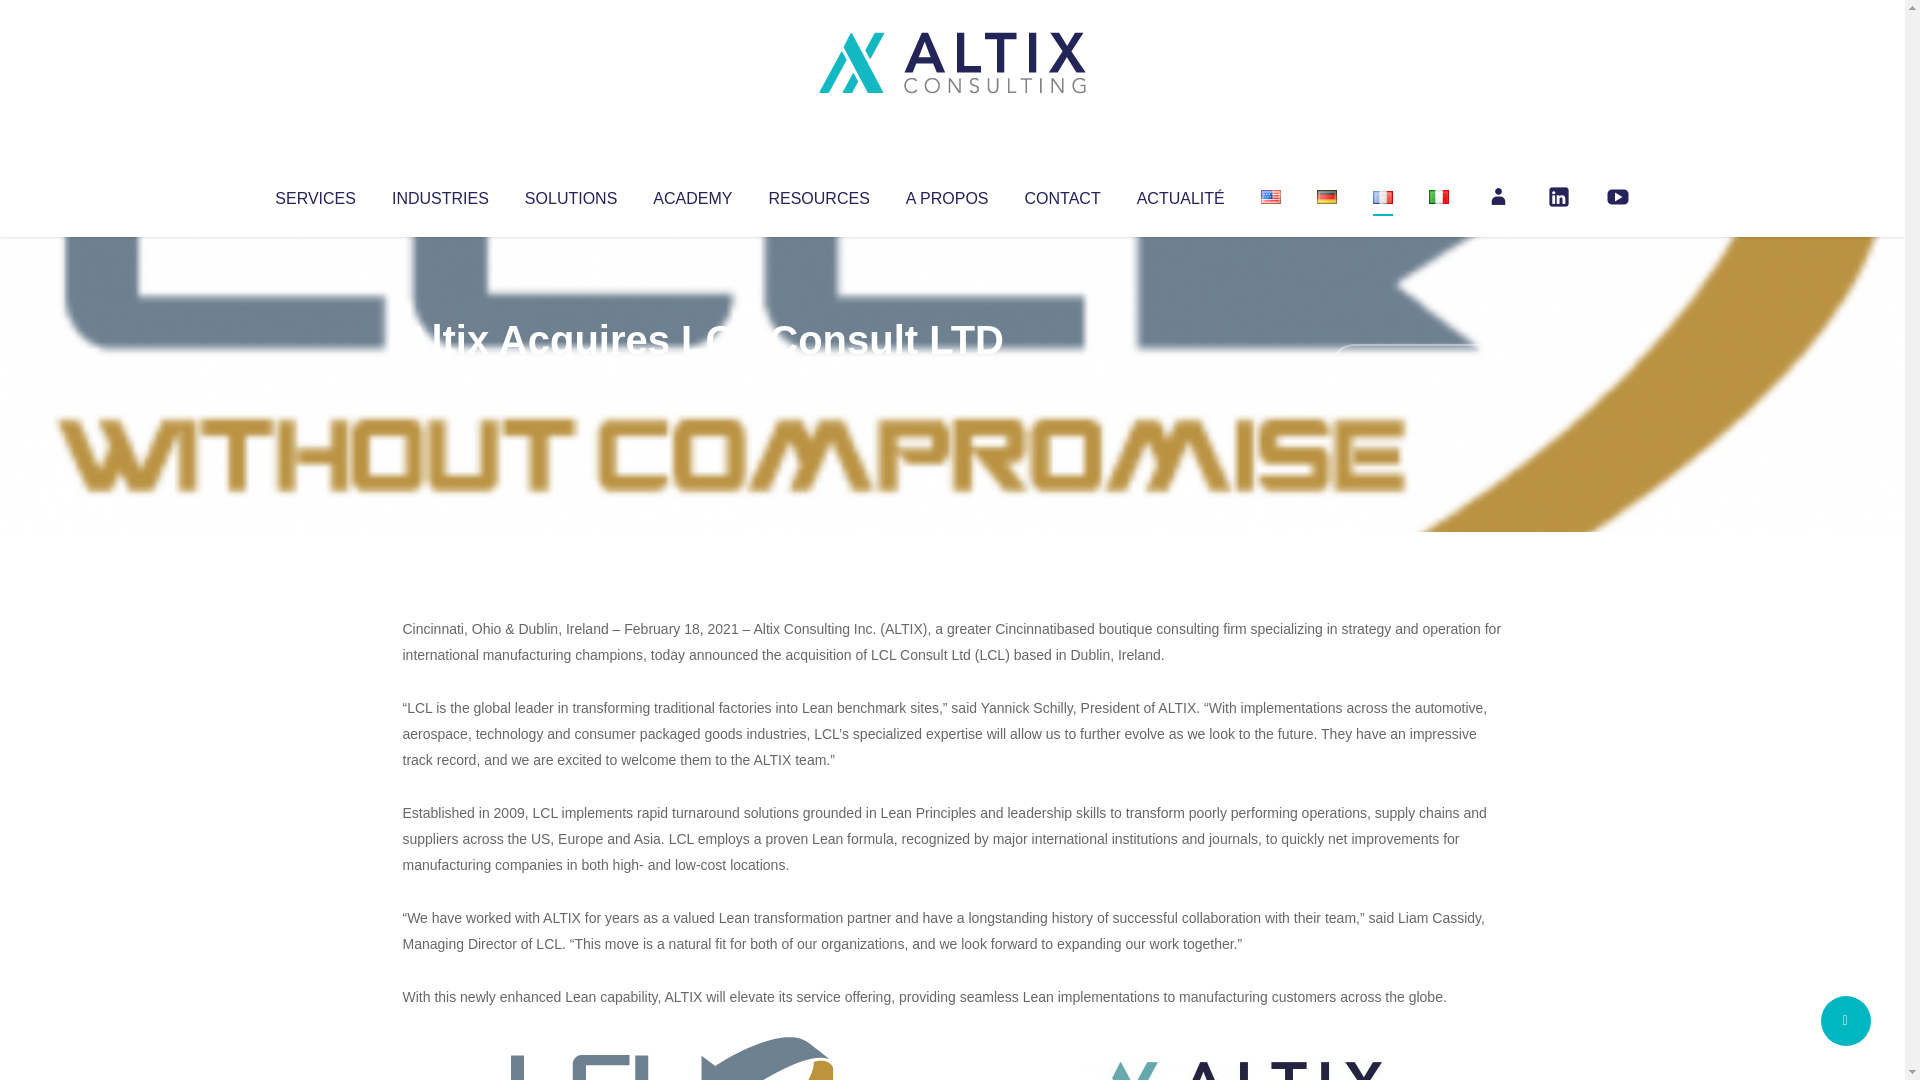 This screenshot has height=1080, width=1920. I want to click on INDUSTRIES, so click(440, 194).